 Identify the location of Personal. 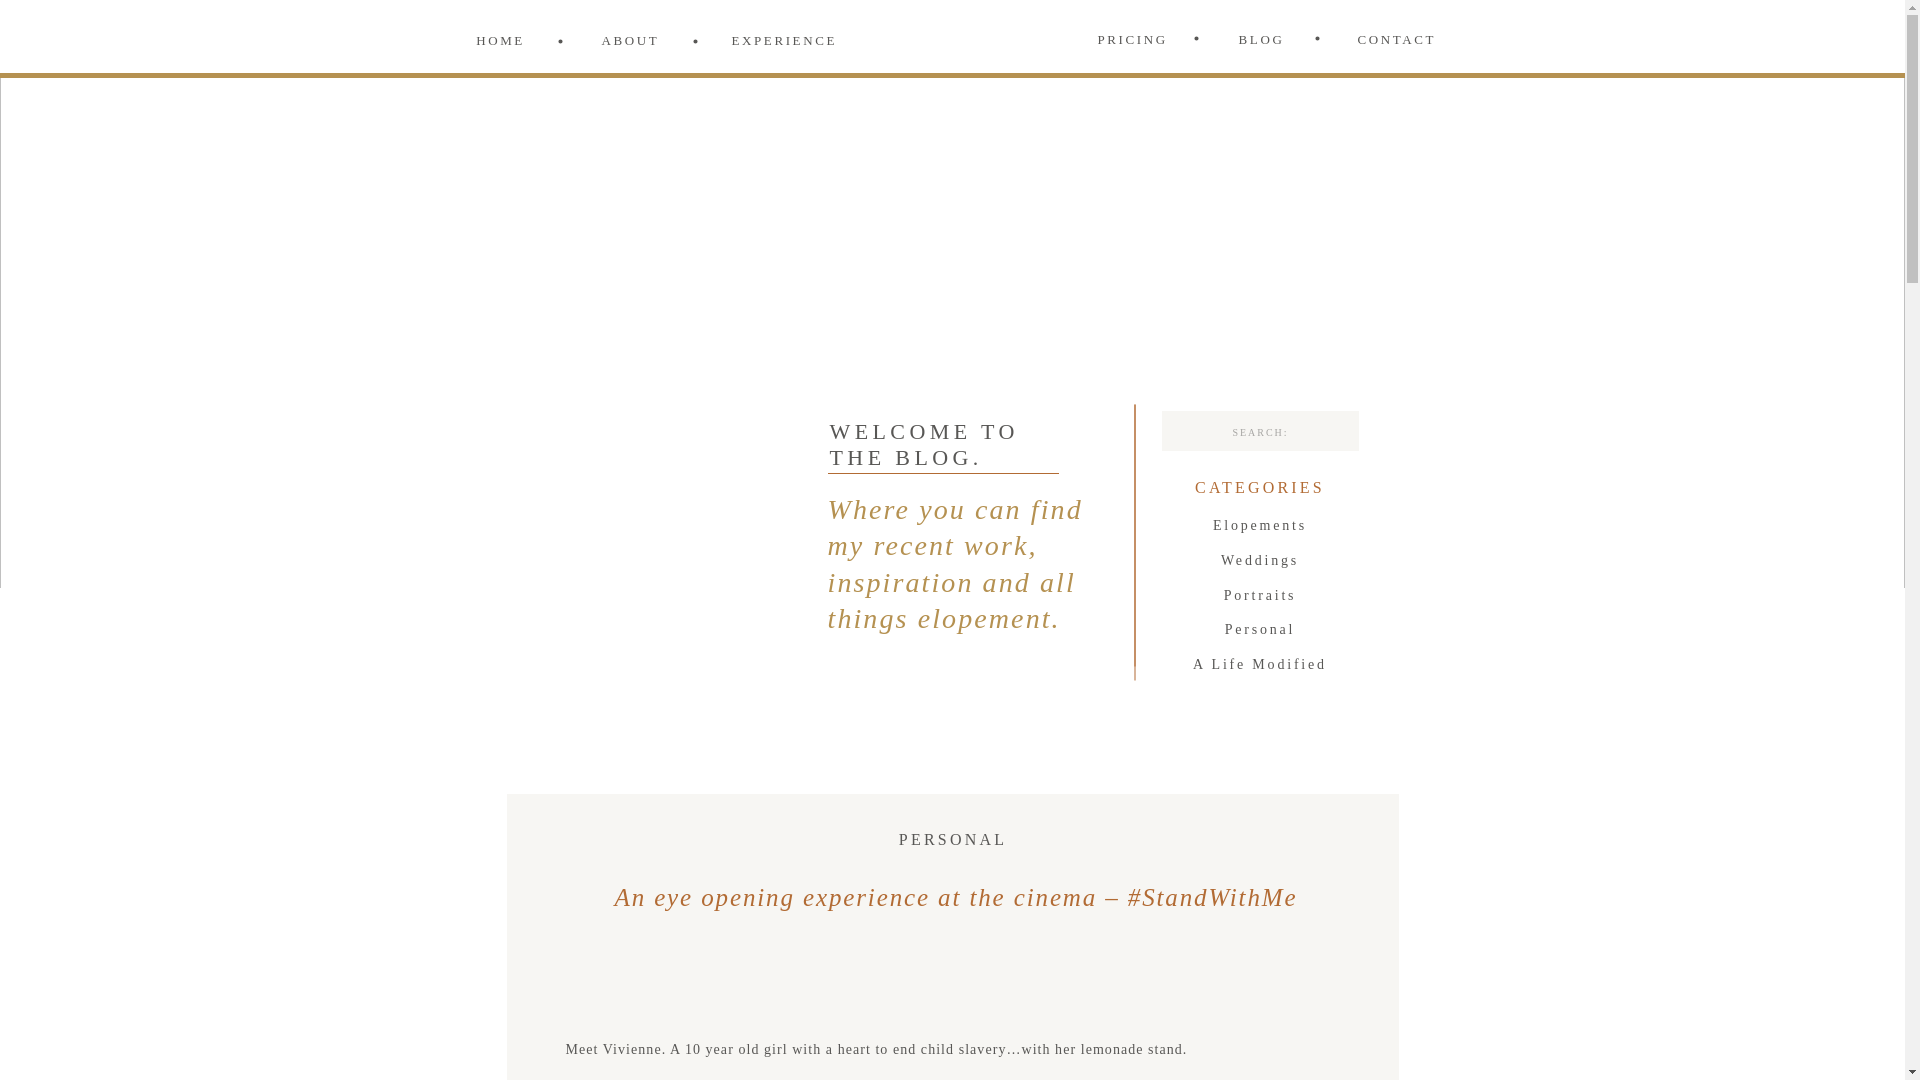
(1259, 632).